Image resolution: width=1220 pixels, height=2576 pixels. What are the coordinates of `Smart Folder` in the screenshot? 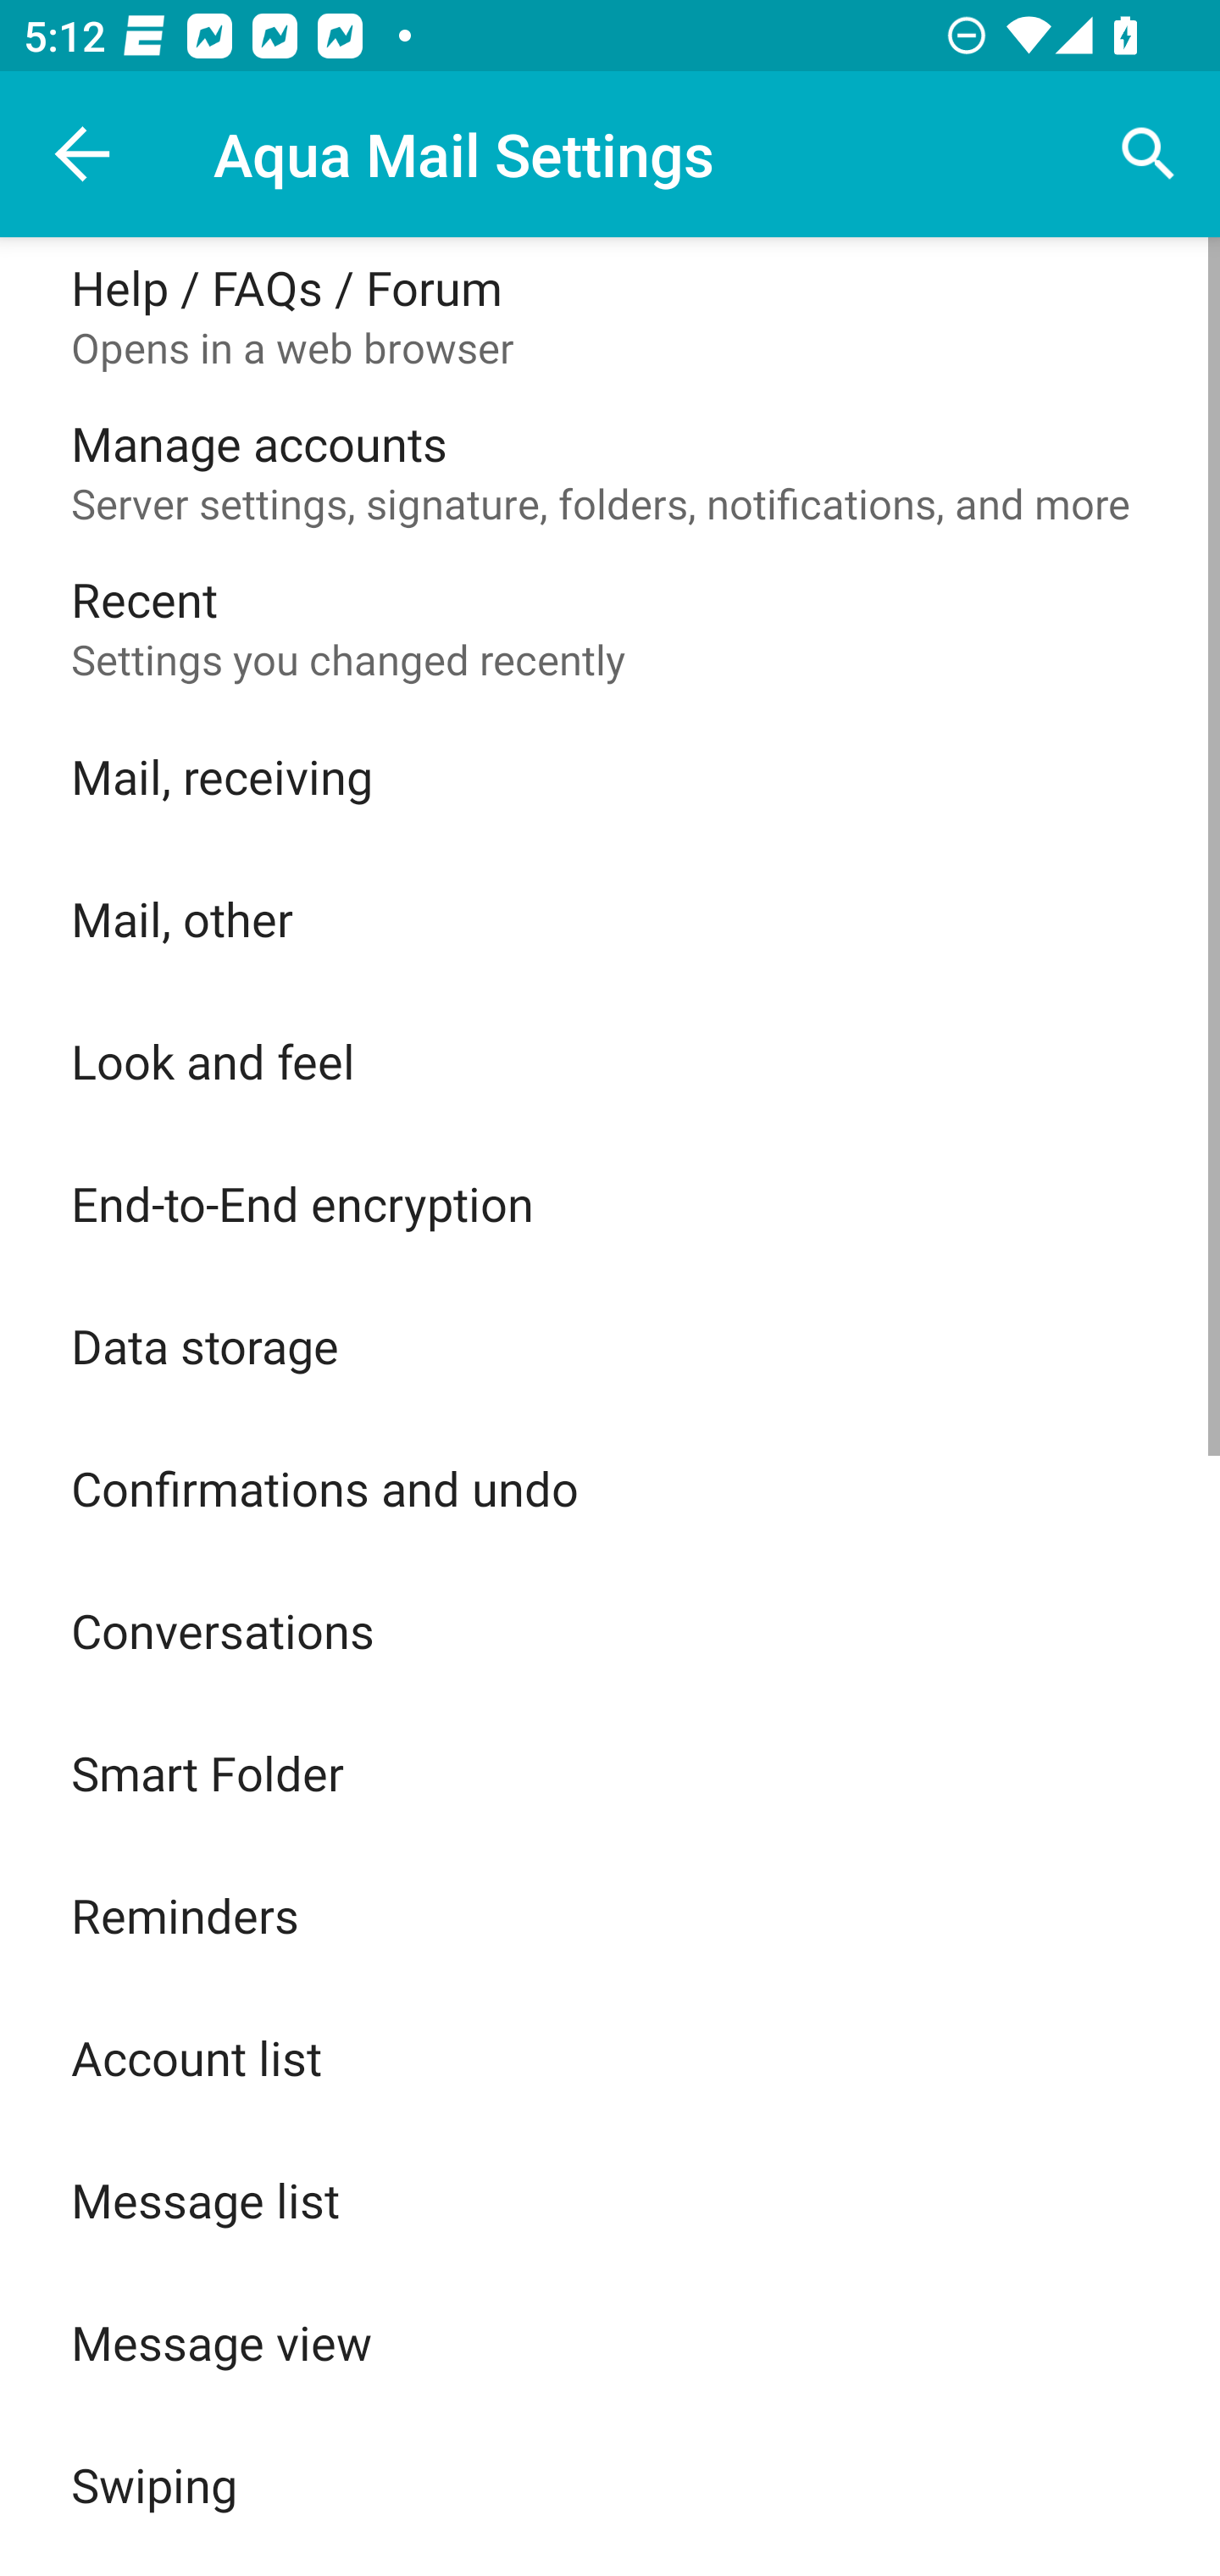 It's located at (610, 1773).